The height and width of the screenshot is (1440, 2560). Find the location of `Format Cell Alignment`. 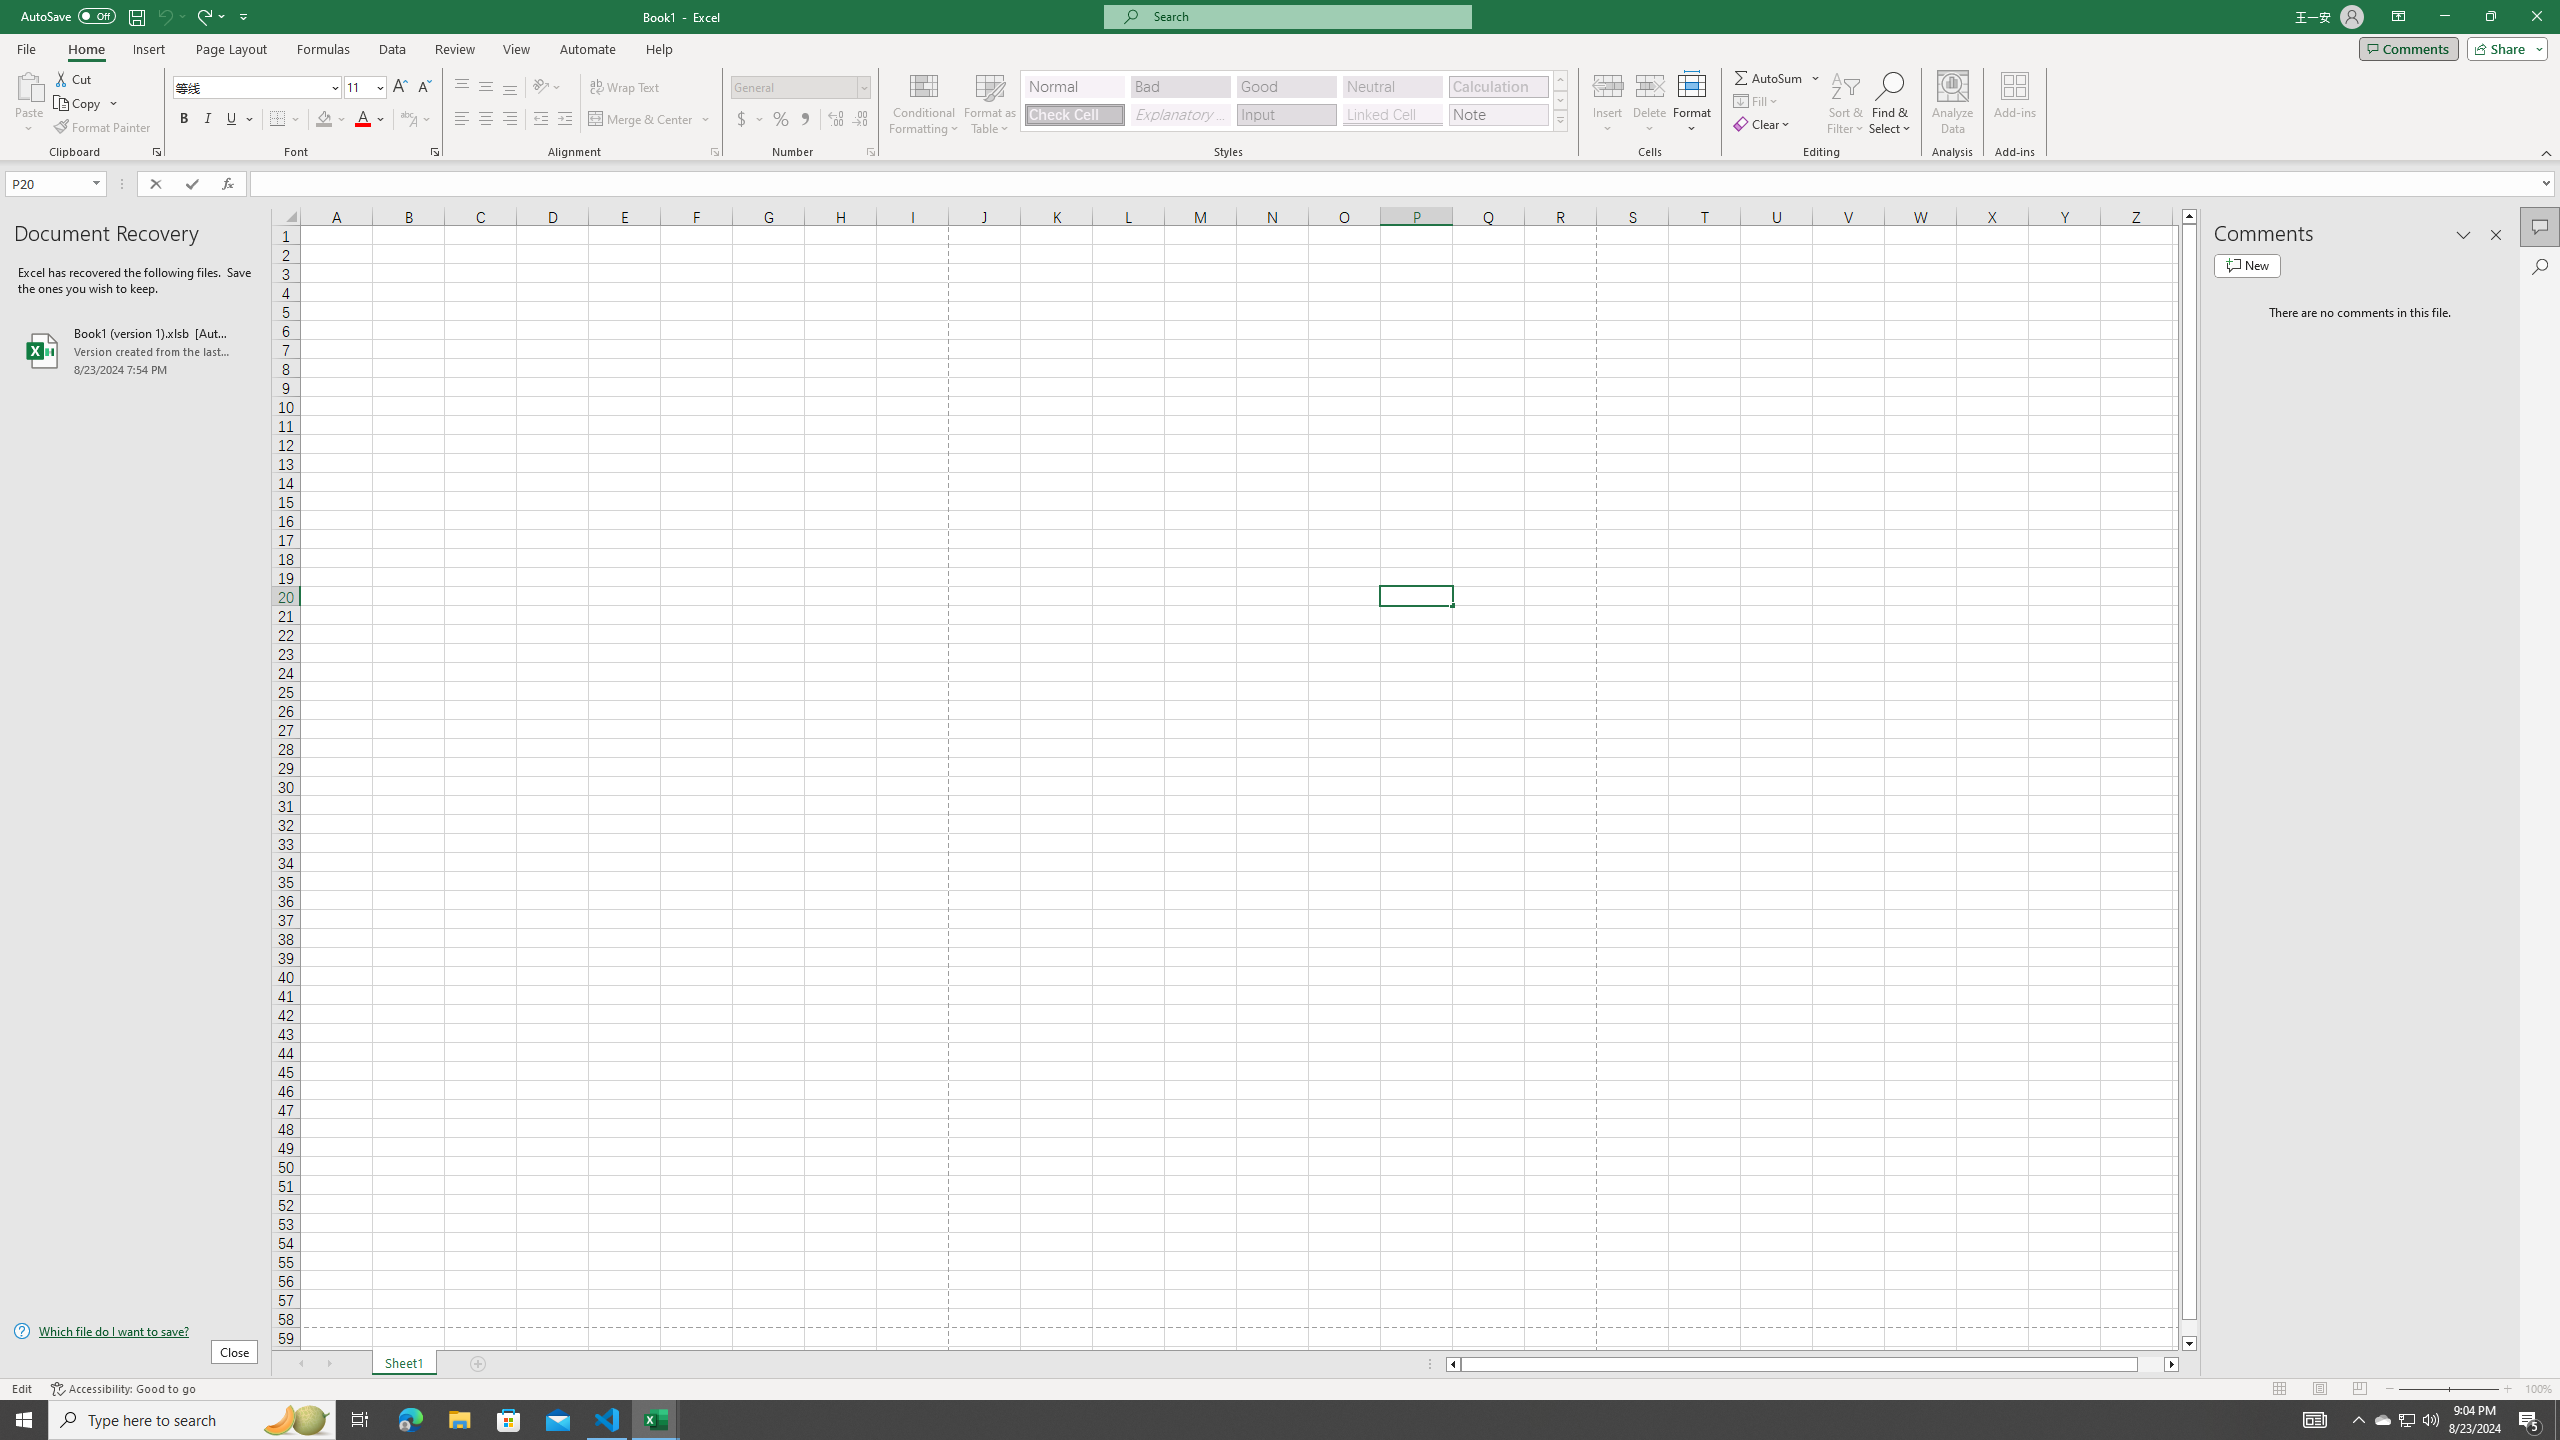

Format Cell Alignment is located at coordinates (714, 152).